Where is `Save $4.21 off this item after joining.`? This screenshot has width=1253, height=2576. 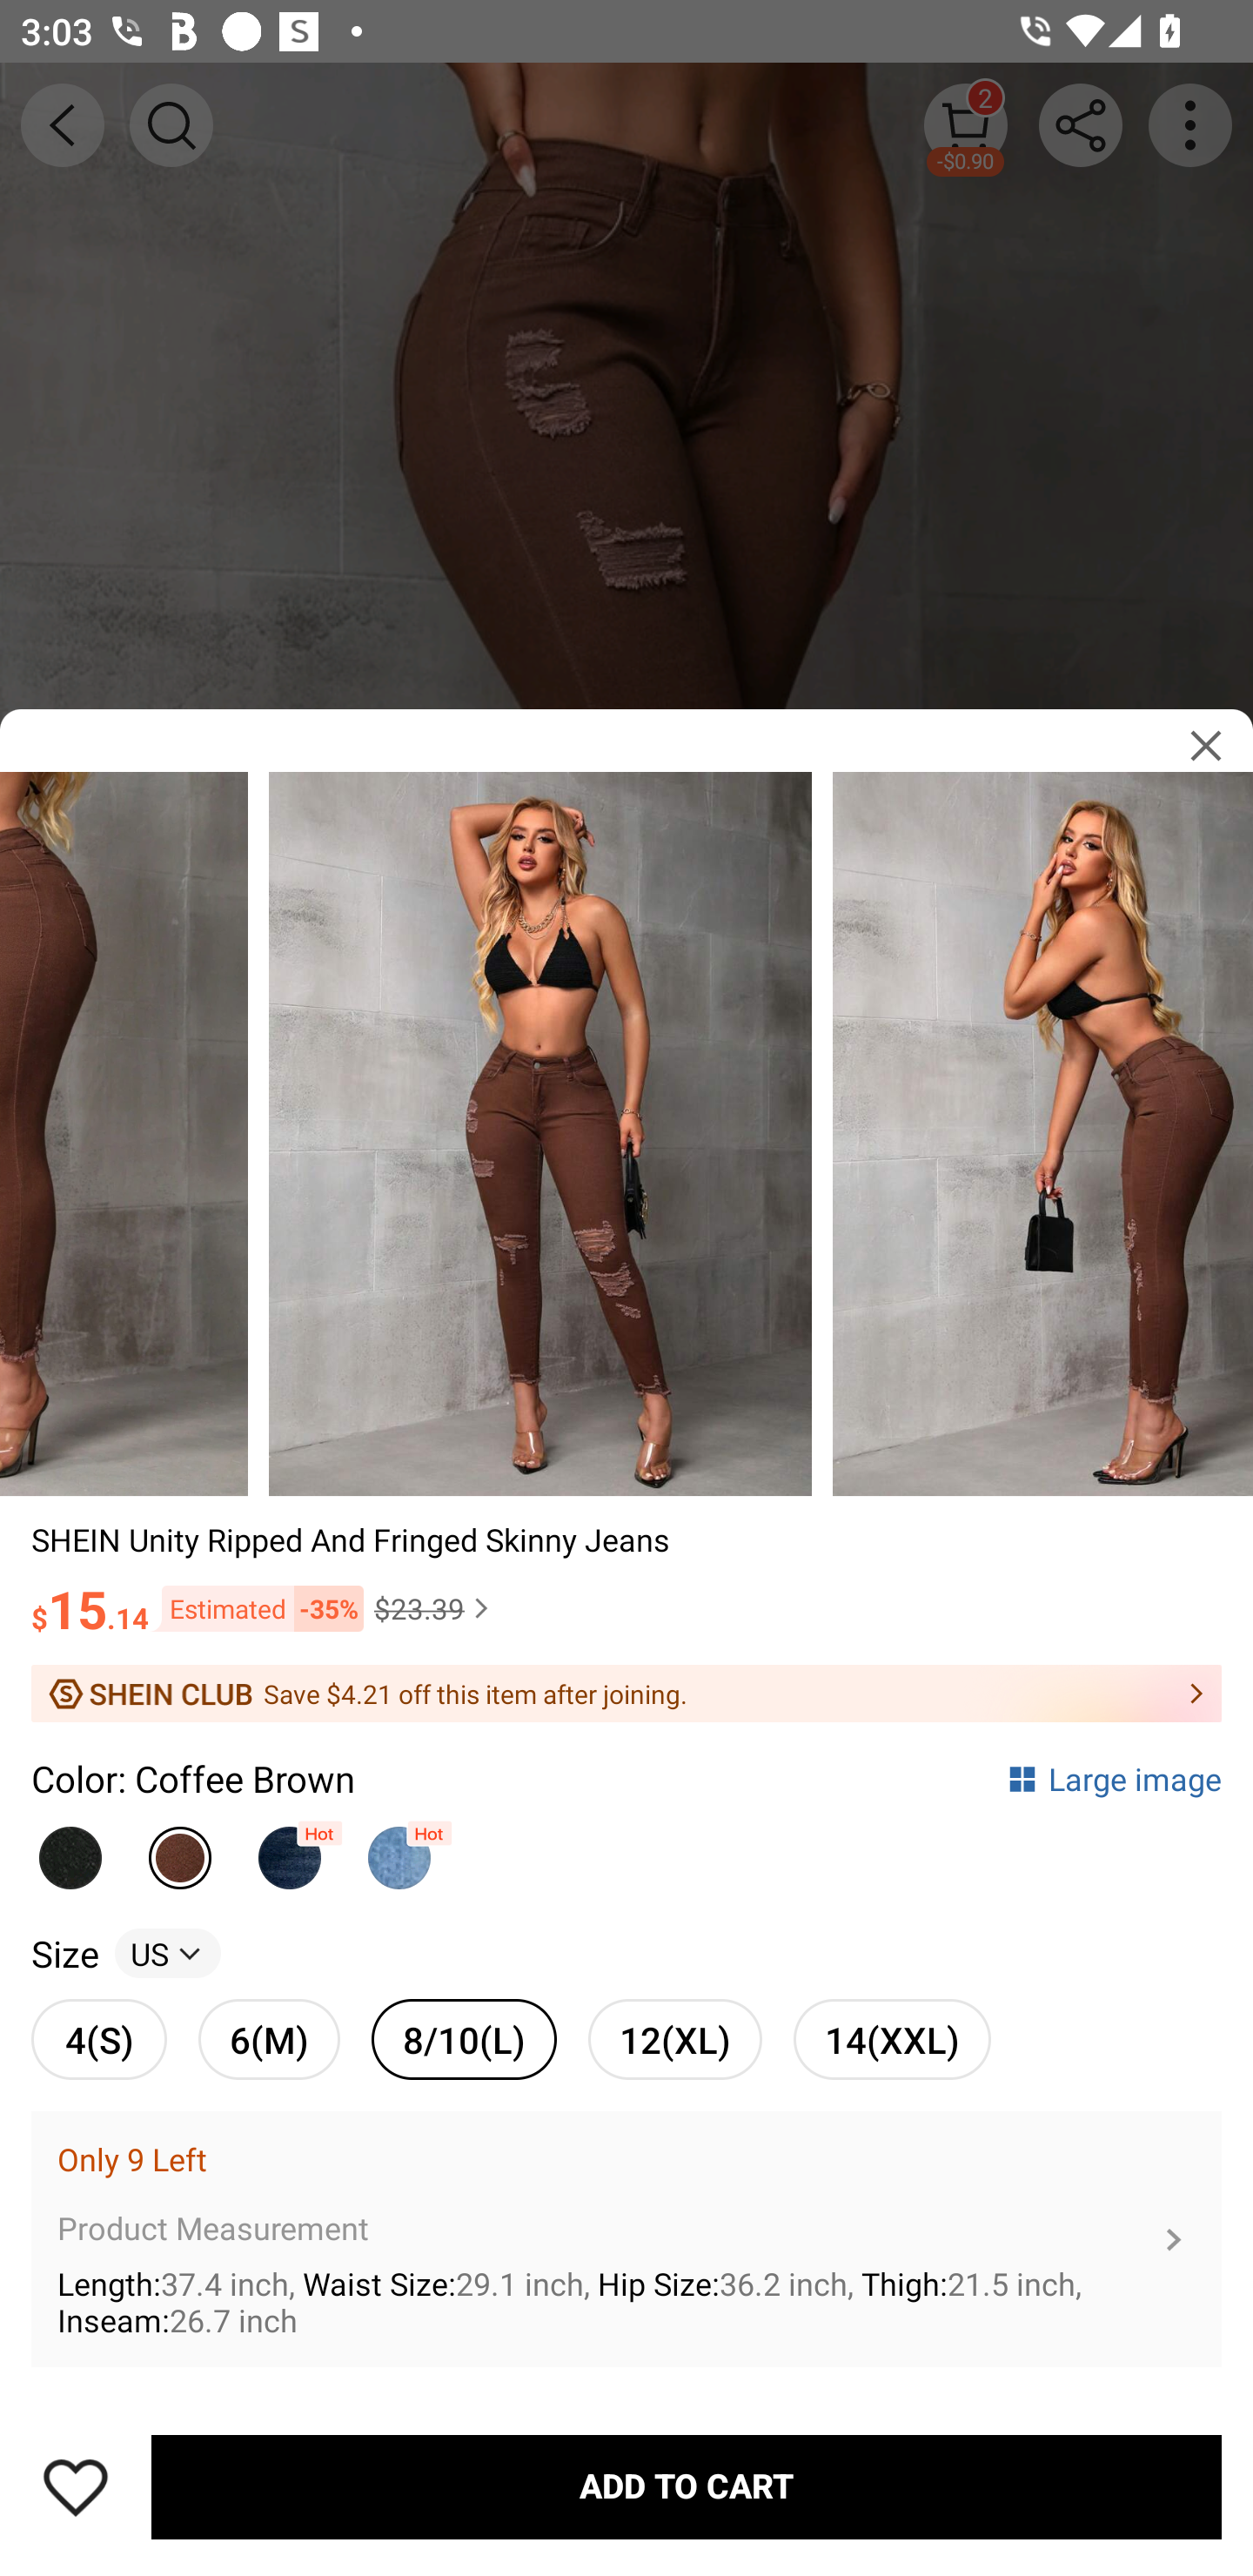
Save $4.21 off this item after joining. is located at coordinates (626, 1694).